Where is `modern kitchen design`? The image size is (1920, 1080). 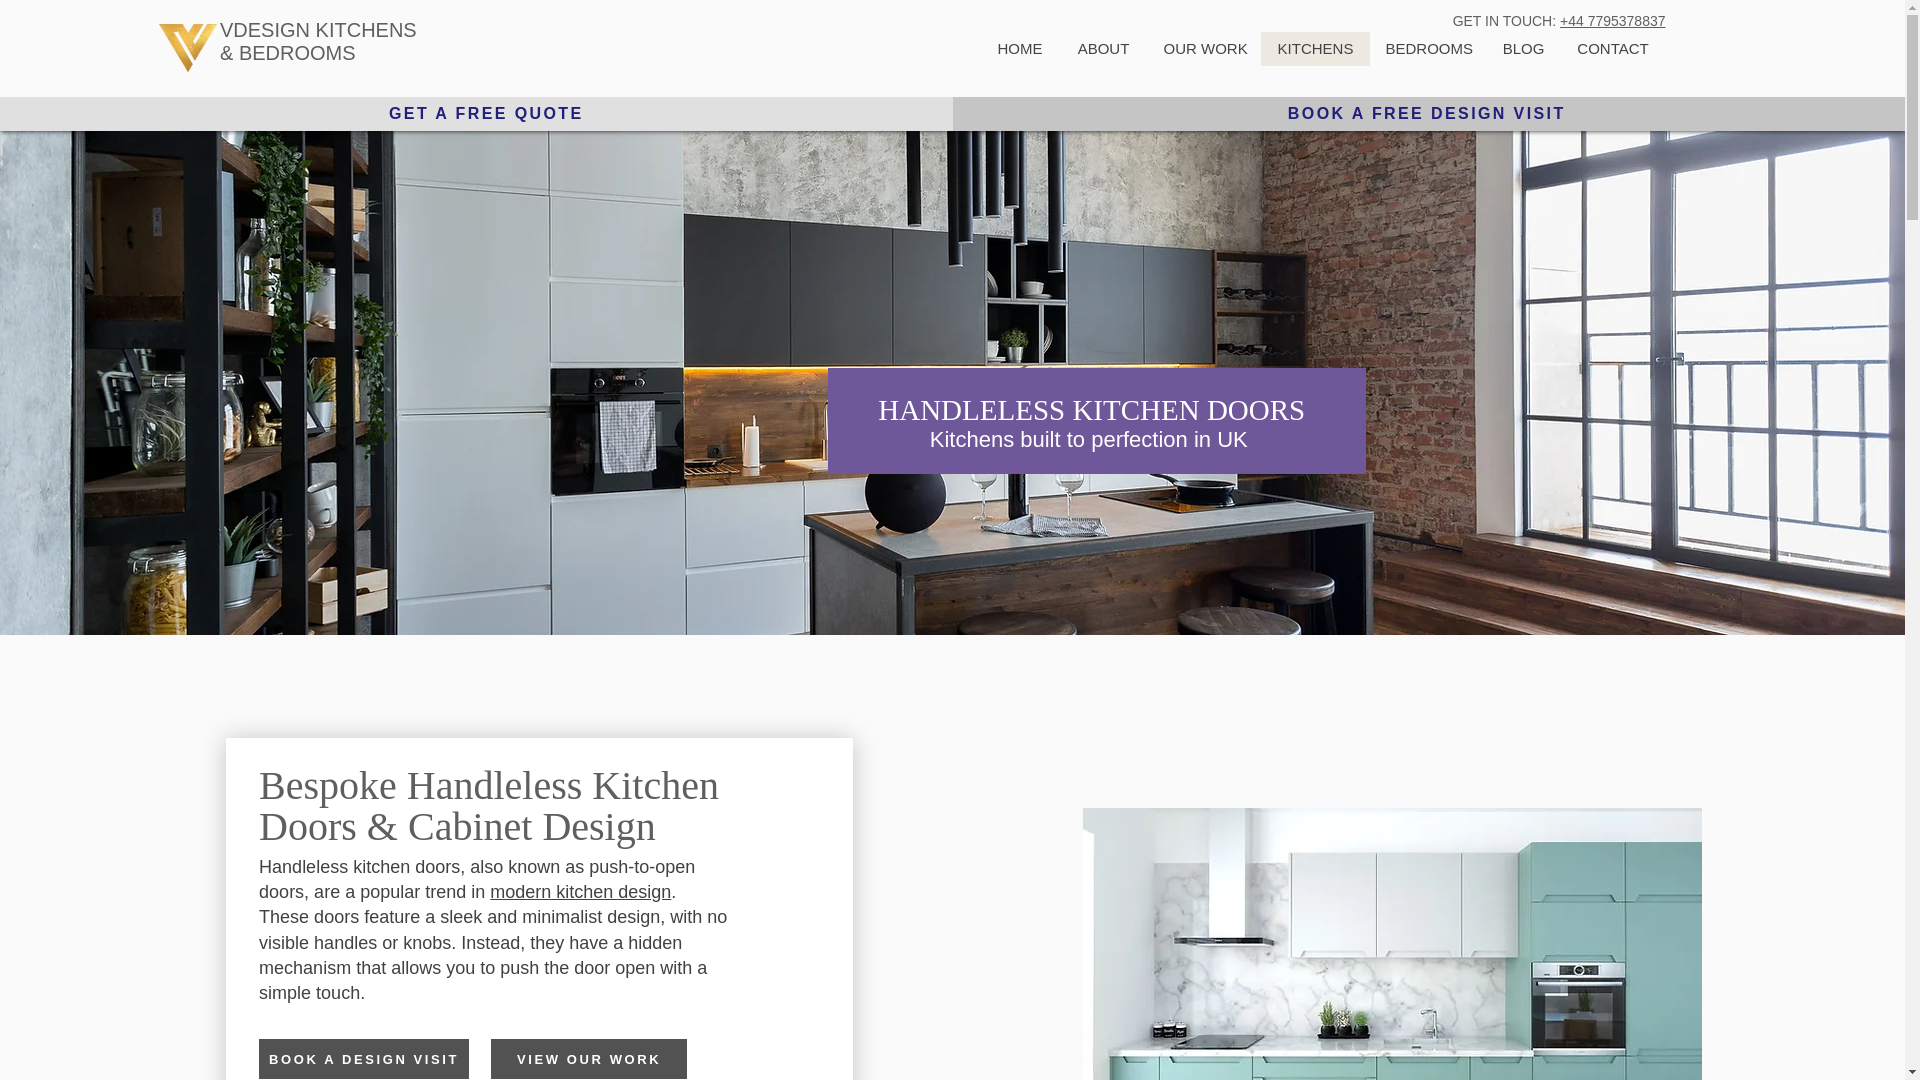
modern kitchen design is located at coordinates (580, 892).